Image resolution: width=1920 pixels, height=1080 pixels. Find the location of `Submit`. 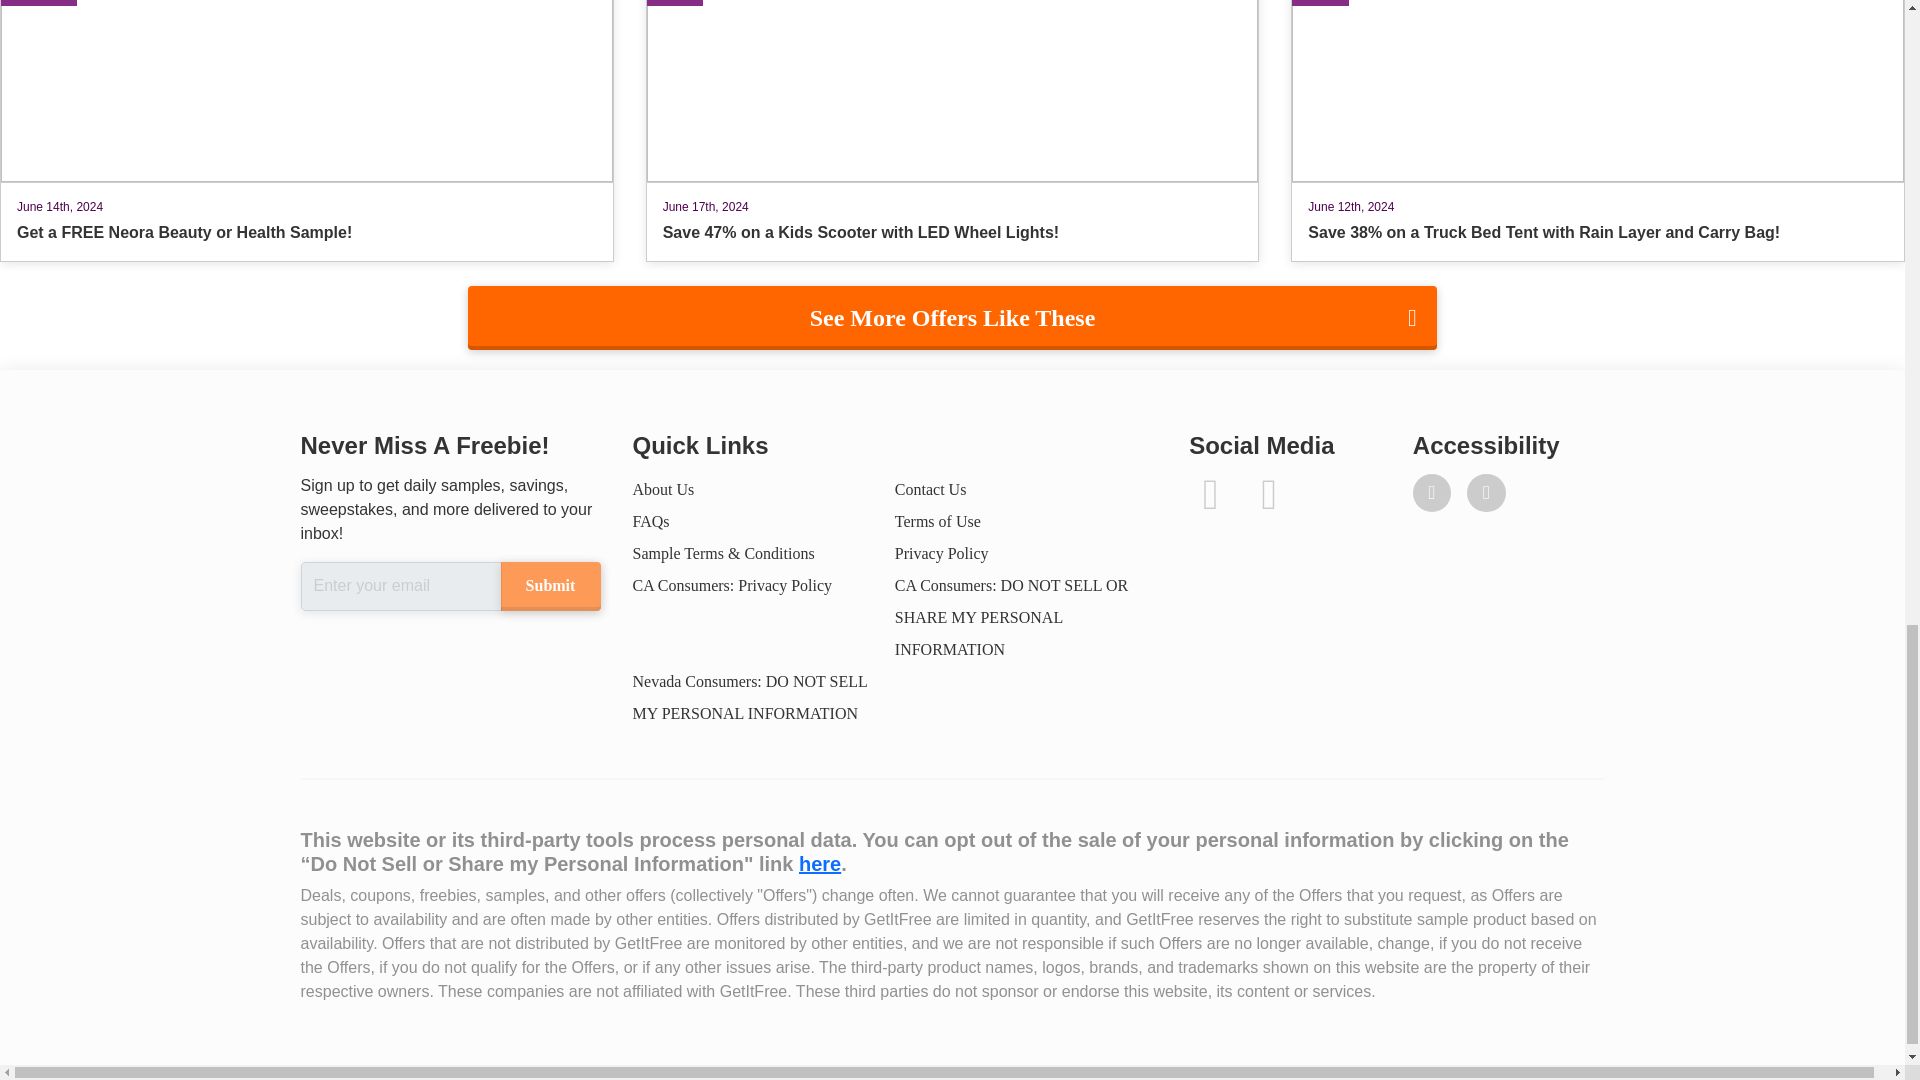

Submit is located at coordinates (549, 586).